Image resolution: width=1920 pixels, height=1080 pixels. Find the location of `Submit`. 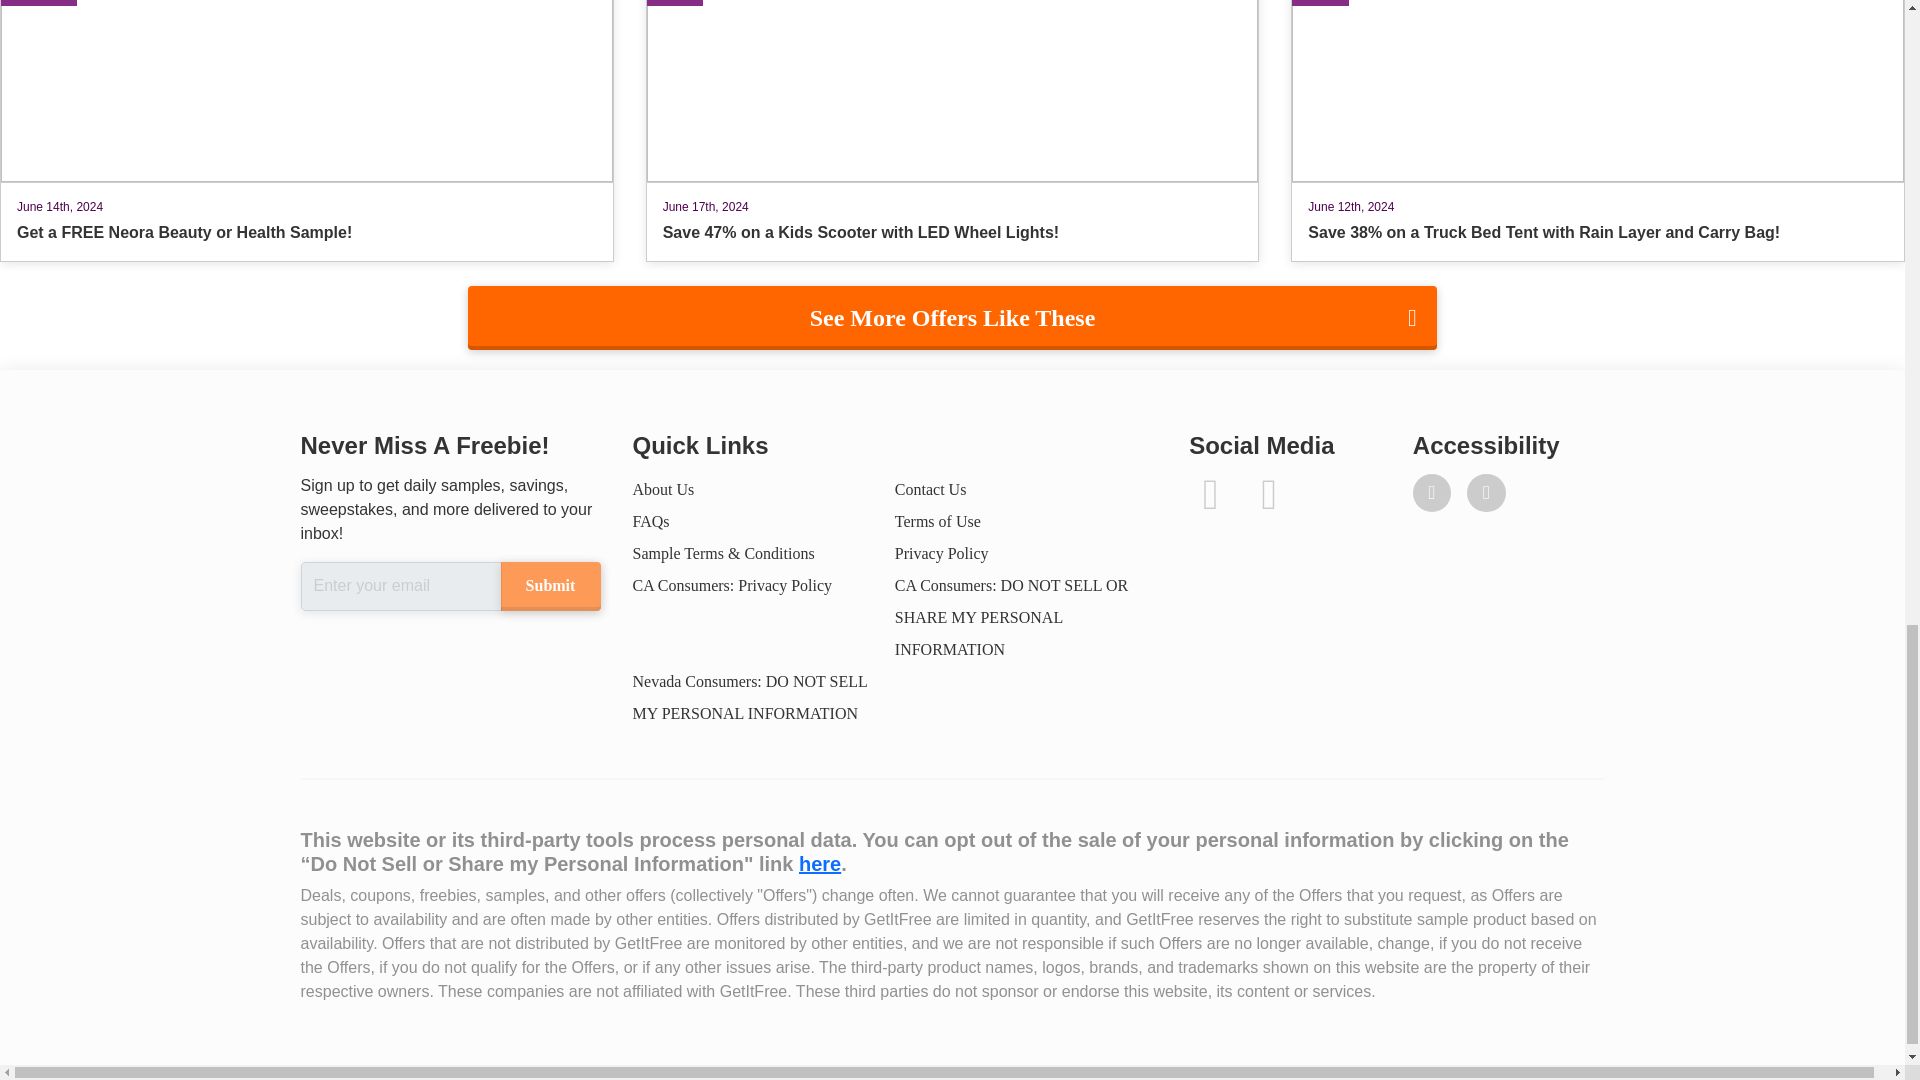

Submit is located at coordinates (549, 586).